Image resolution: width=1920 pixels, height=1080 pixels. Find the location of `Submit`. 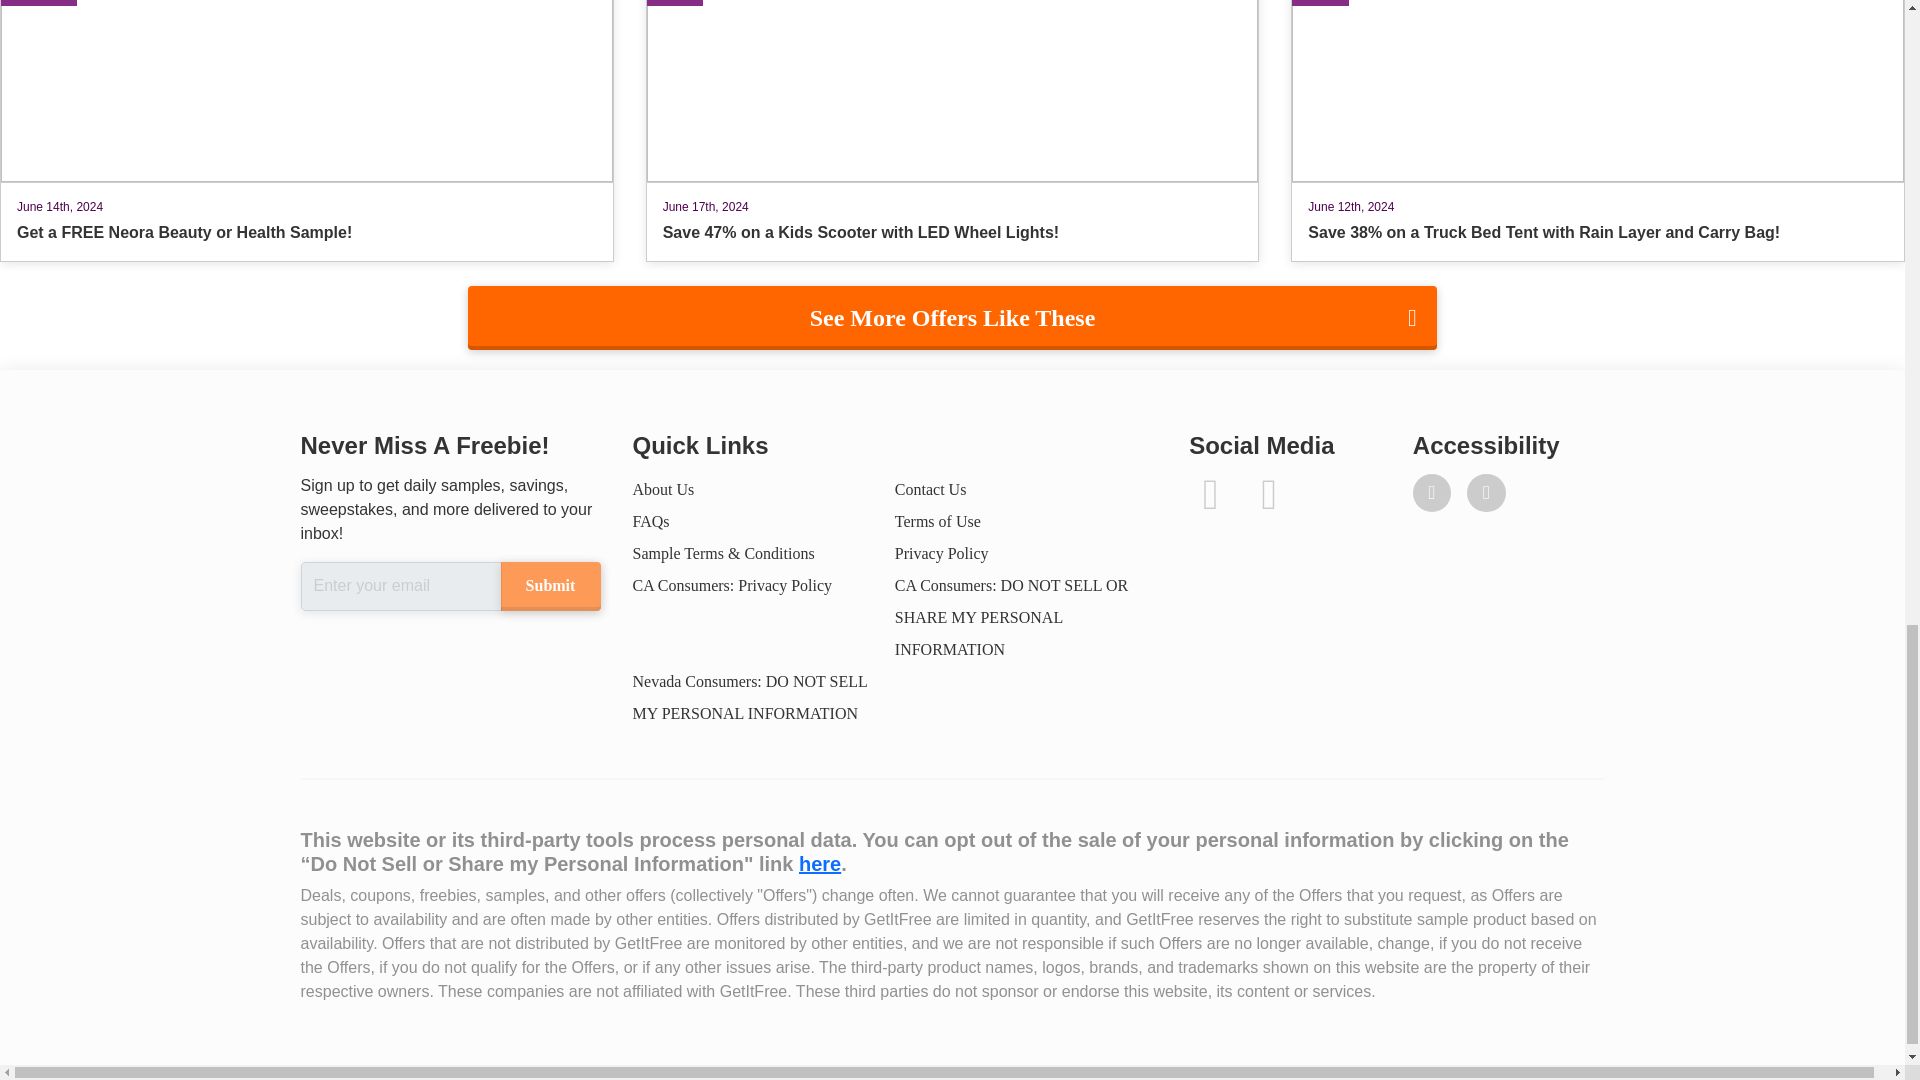

Submit is located at coordinates (549, 586).